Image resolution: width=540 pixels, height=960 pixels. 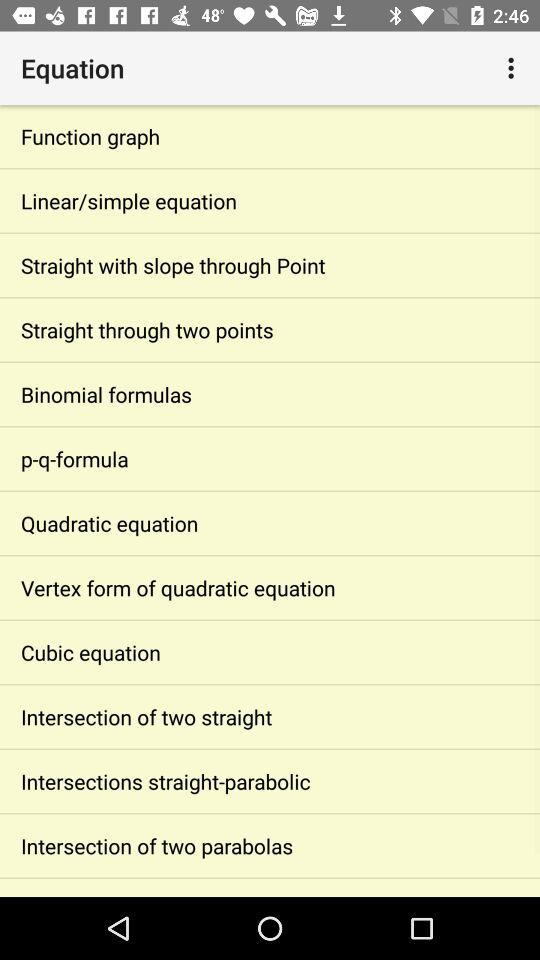 What do you see at coordinates (270, 782) in the screenshot?
I see `choose the app below the intersection of two` at bounding box center [270, 782].